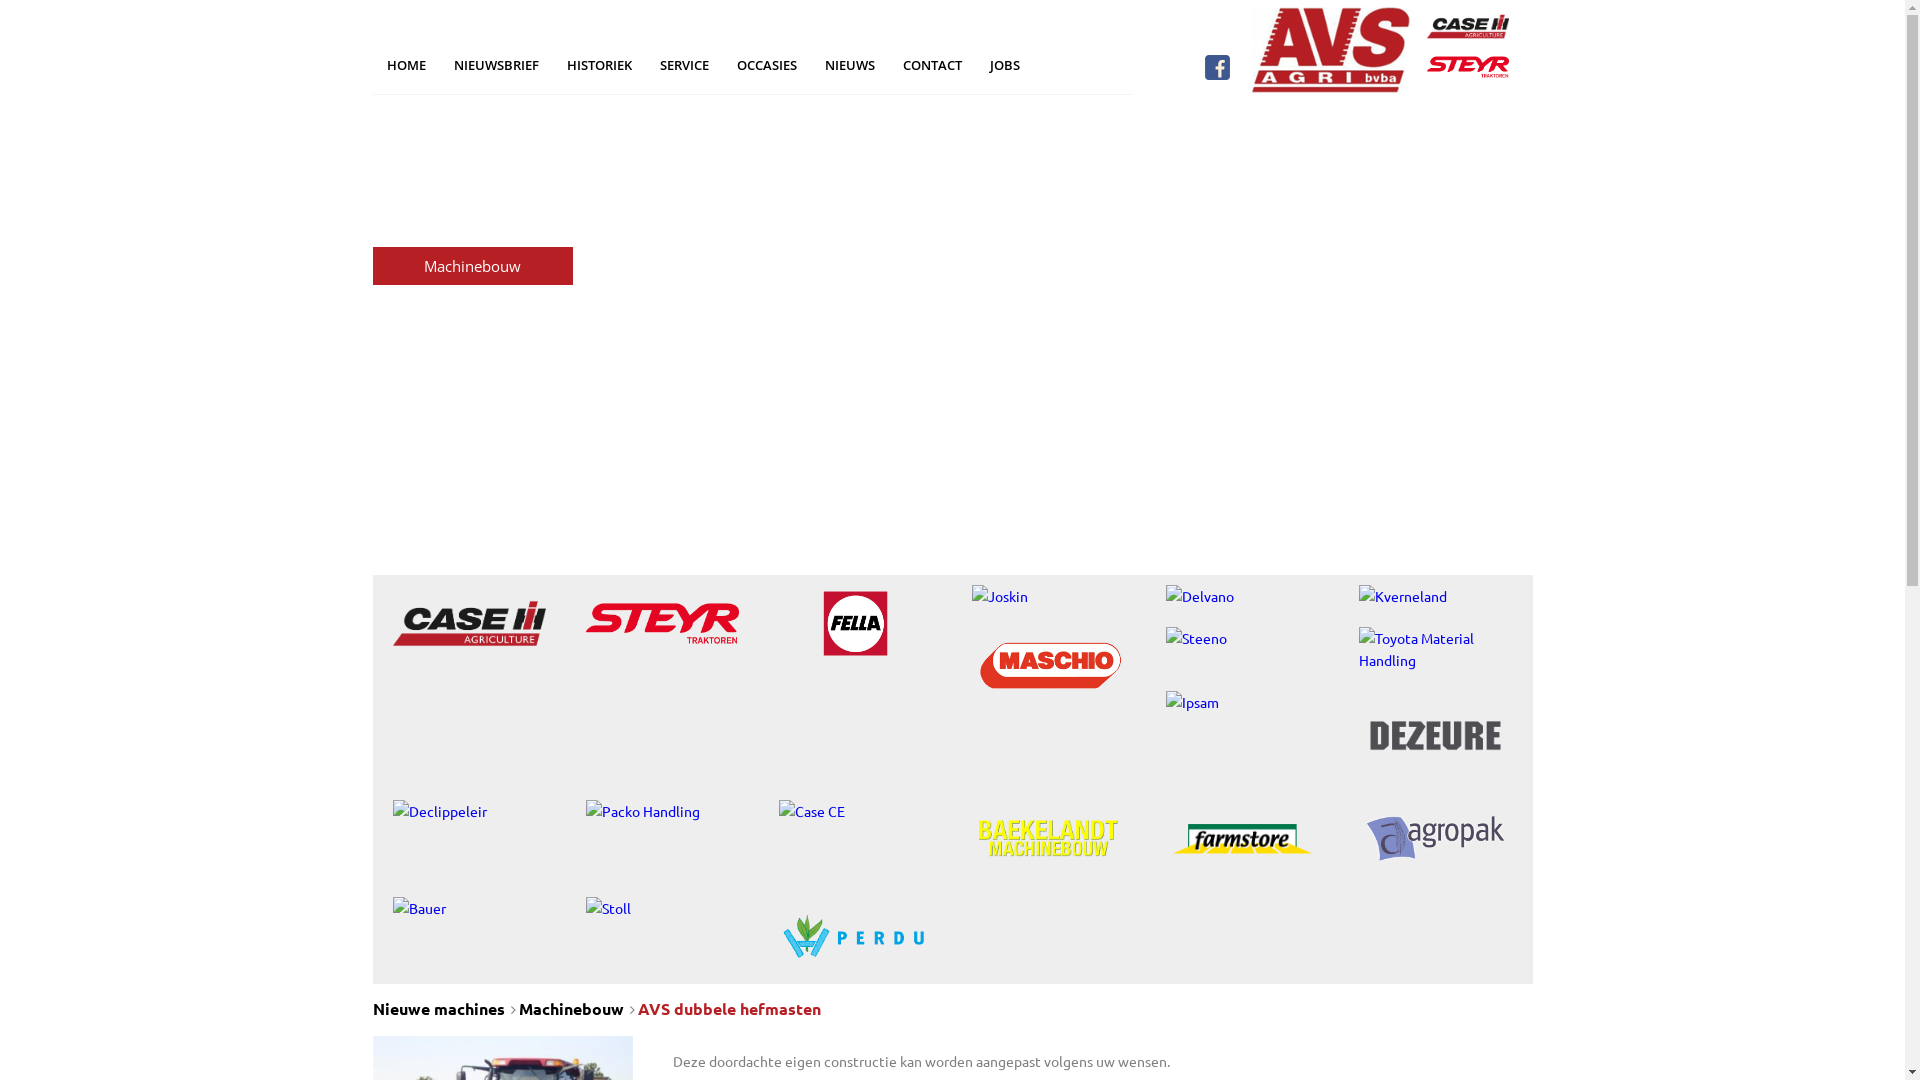  What do you see at coordinates (1242, 596) in the screenshot?
I see `Delvano` at bounding box center [1242, 596].